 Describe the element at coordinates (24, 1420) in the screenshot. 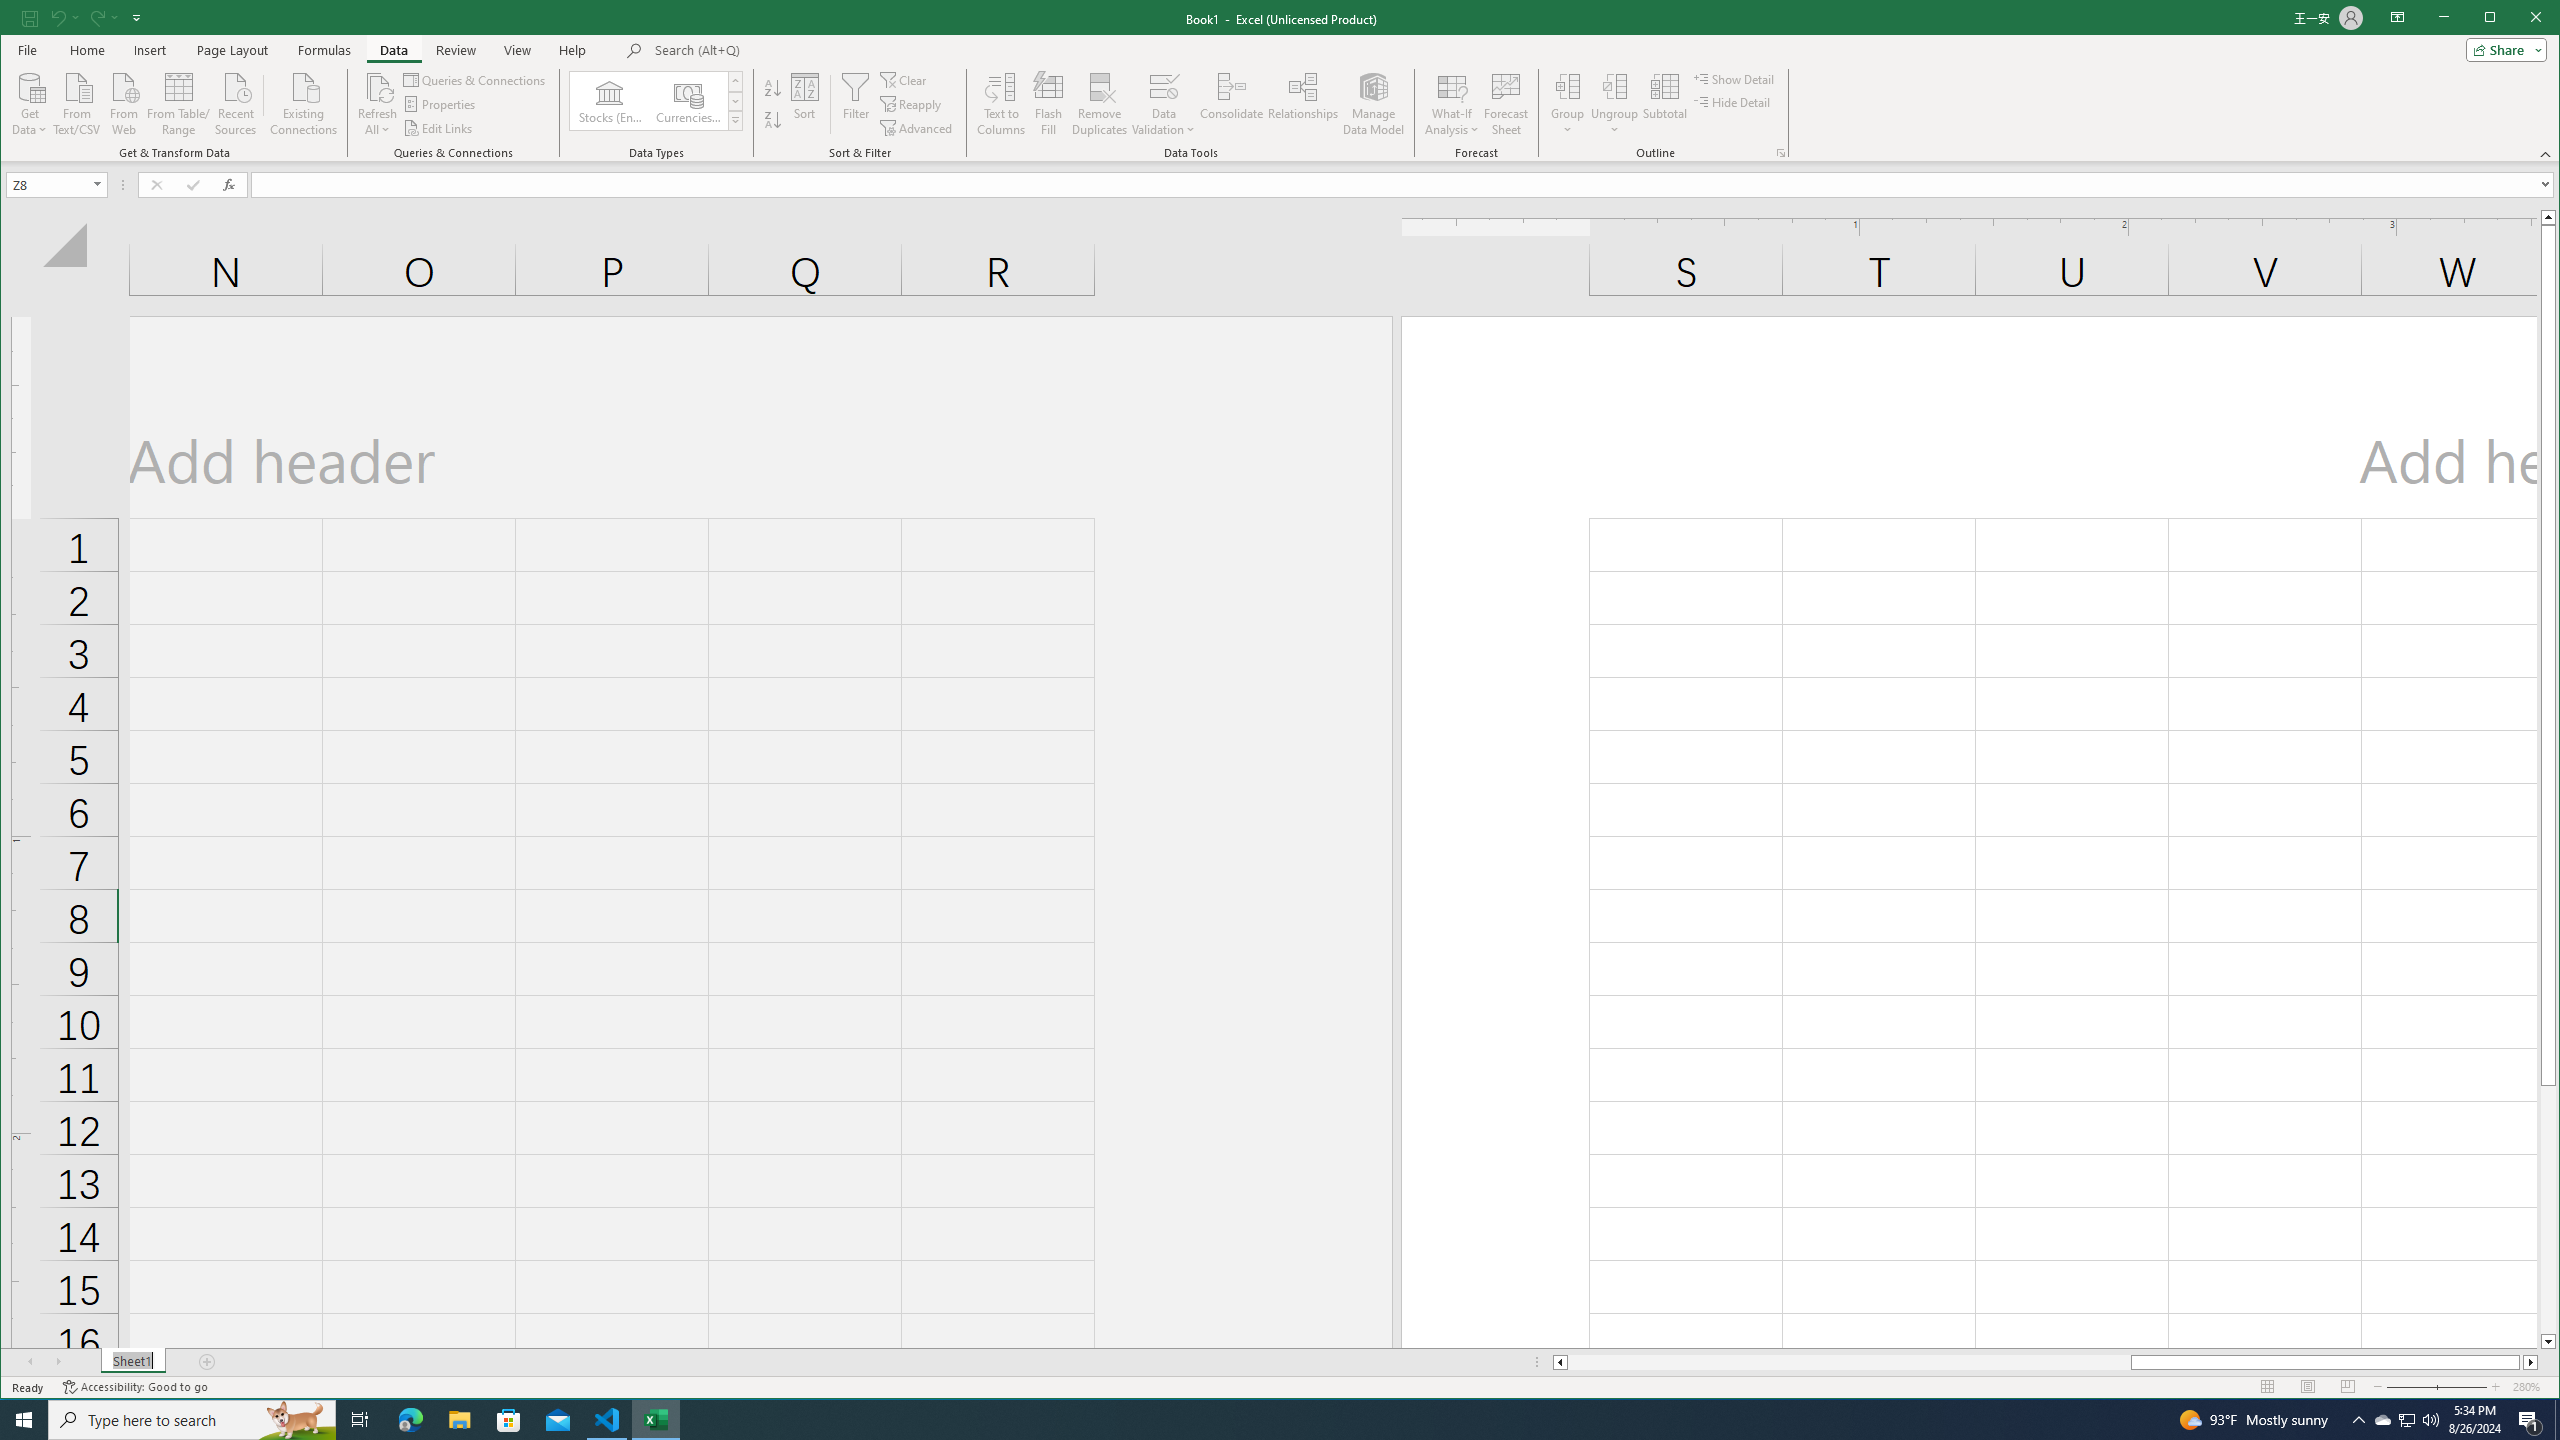

I see `Start` at that location.